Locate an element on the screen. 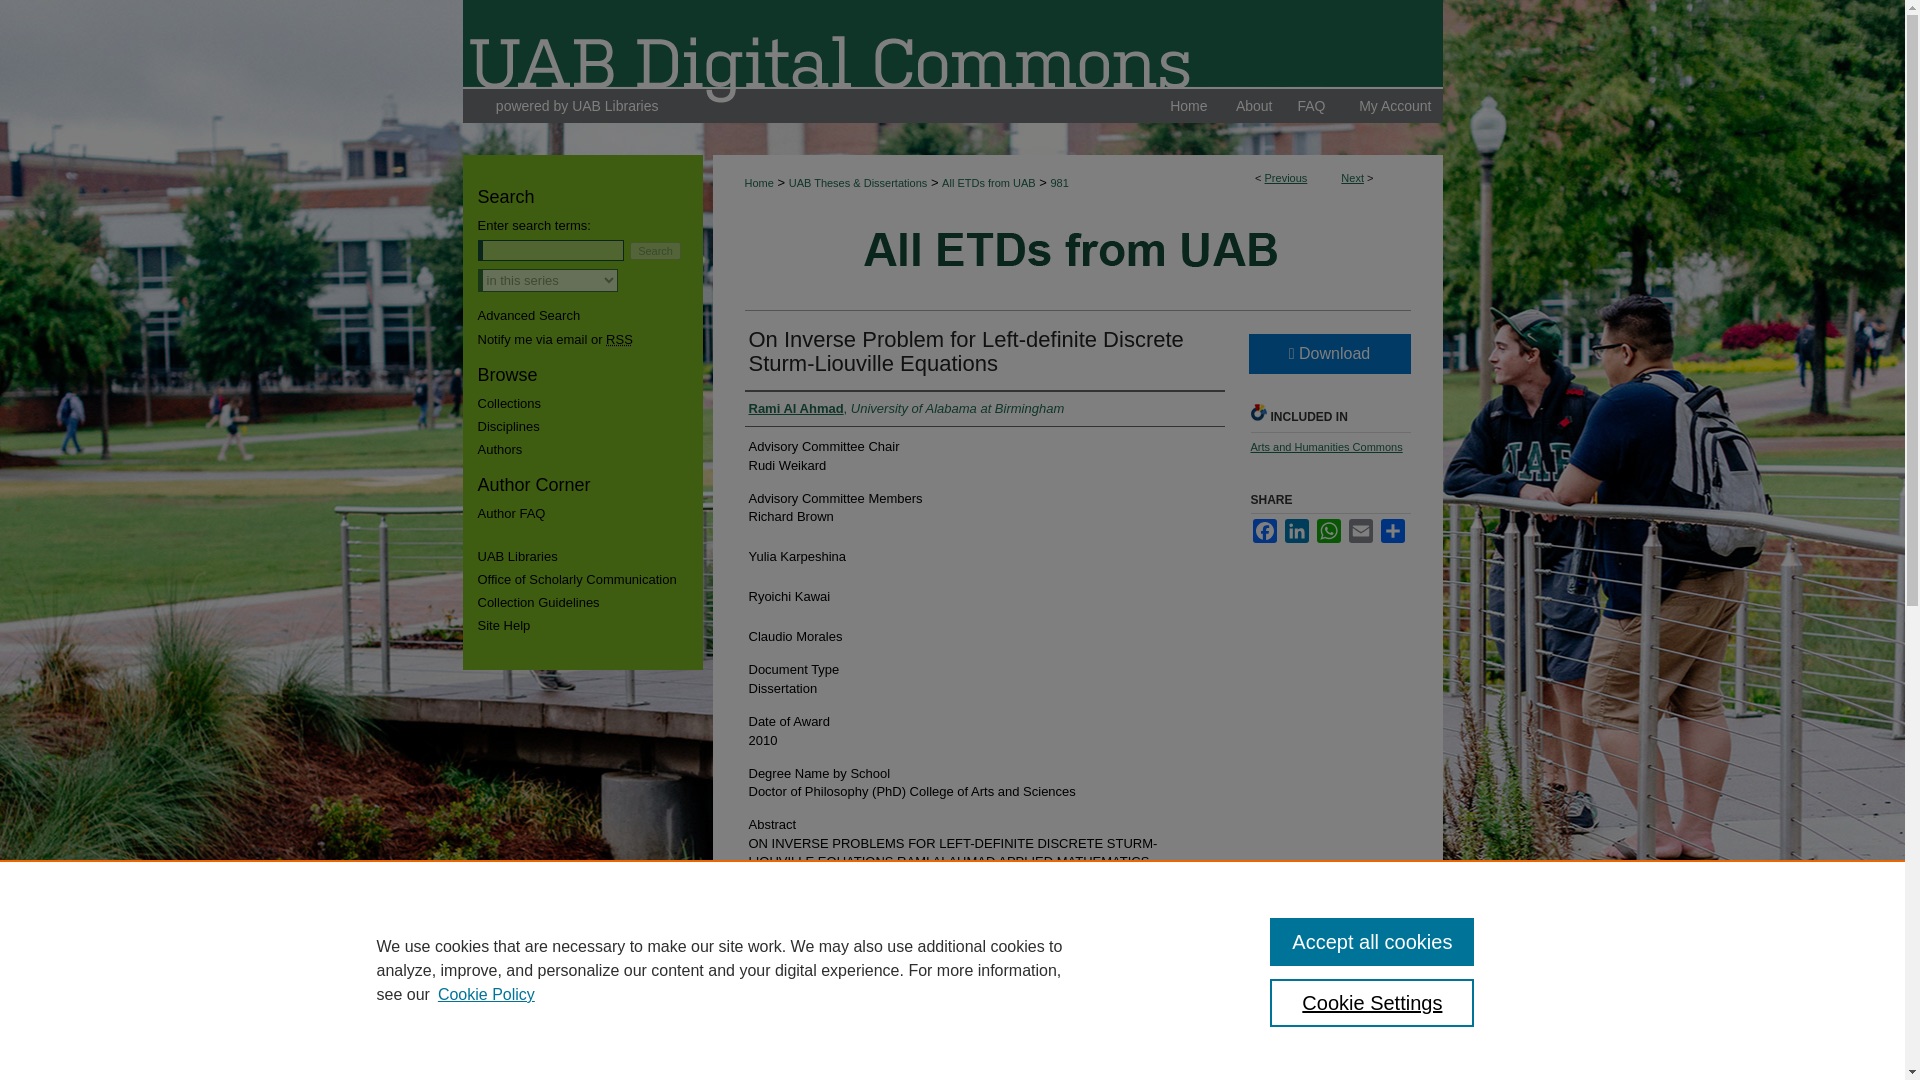  Email is located at coordinates (1360, 531).